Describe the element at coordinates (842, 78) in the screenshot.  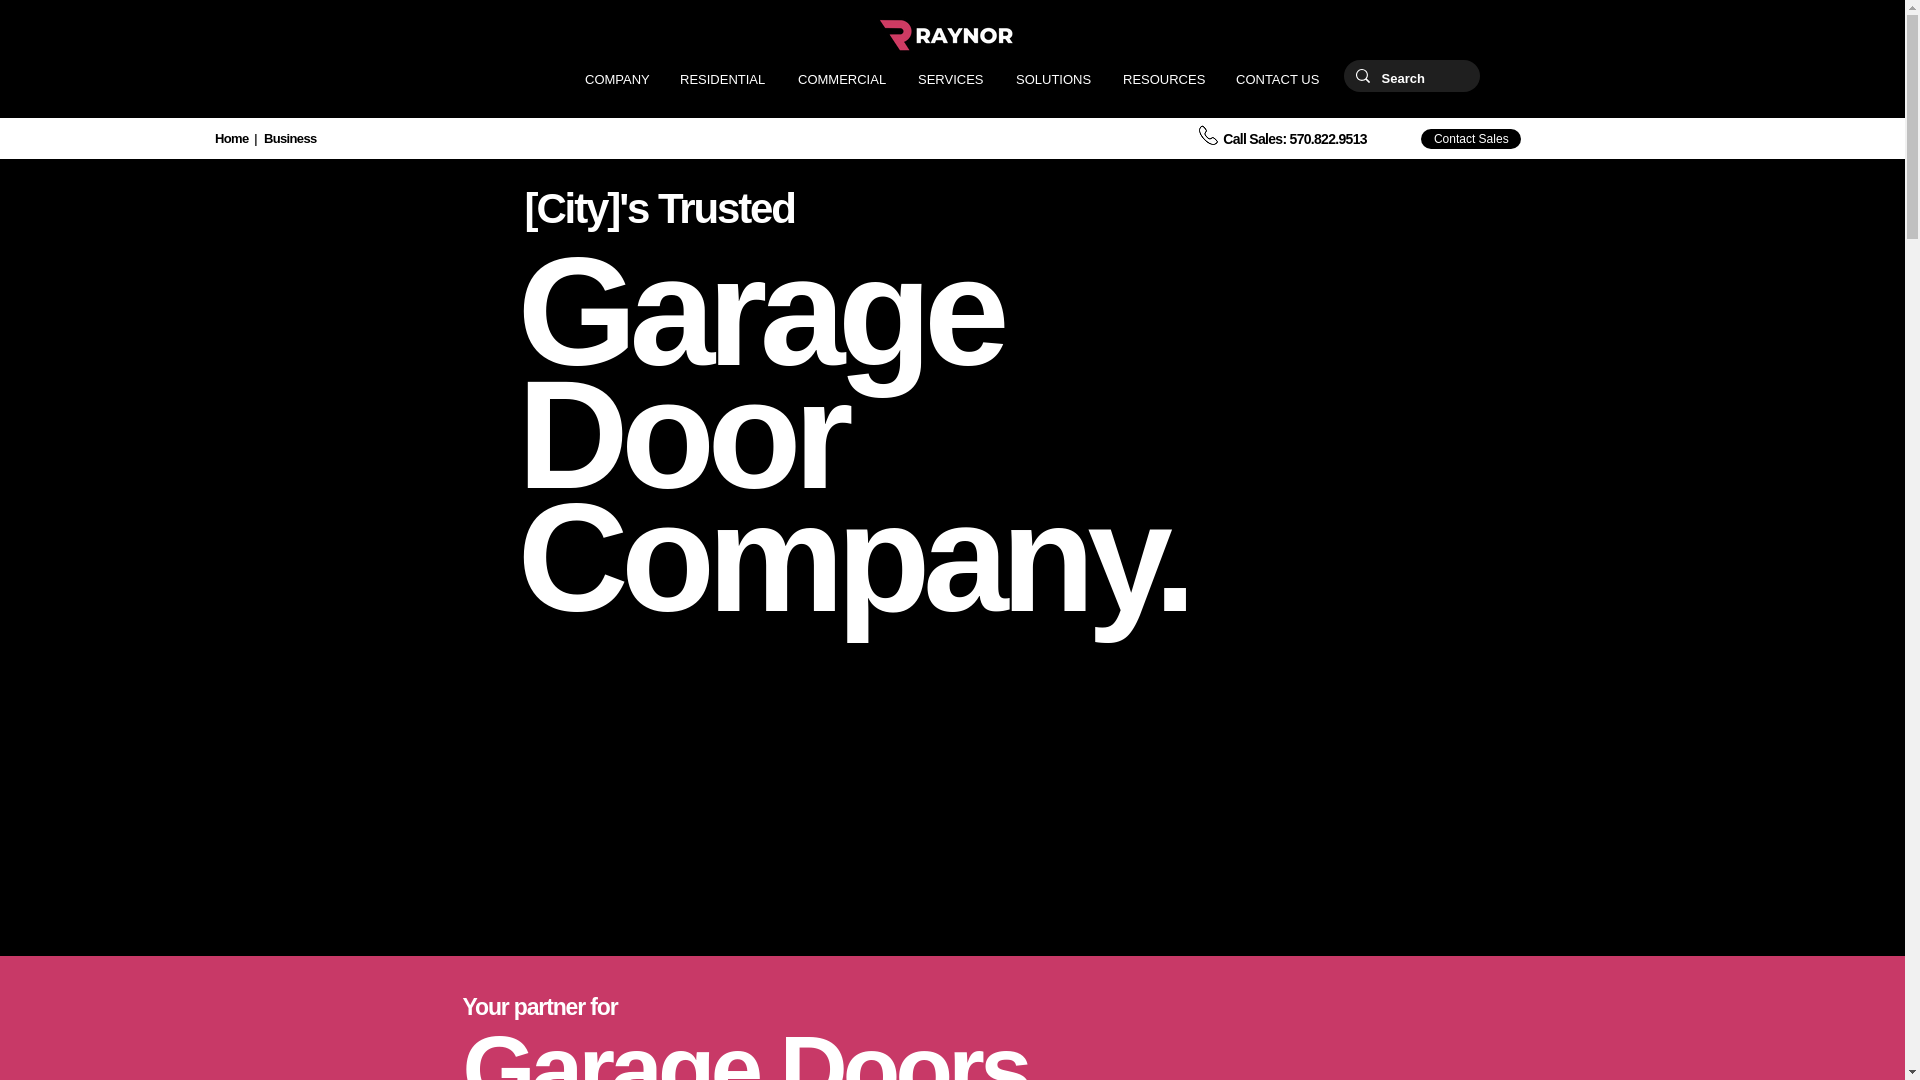
I see `COMMERCIAL` at that location.